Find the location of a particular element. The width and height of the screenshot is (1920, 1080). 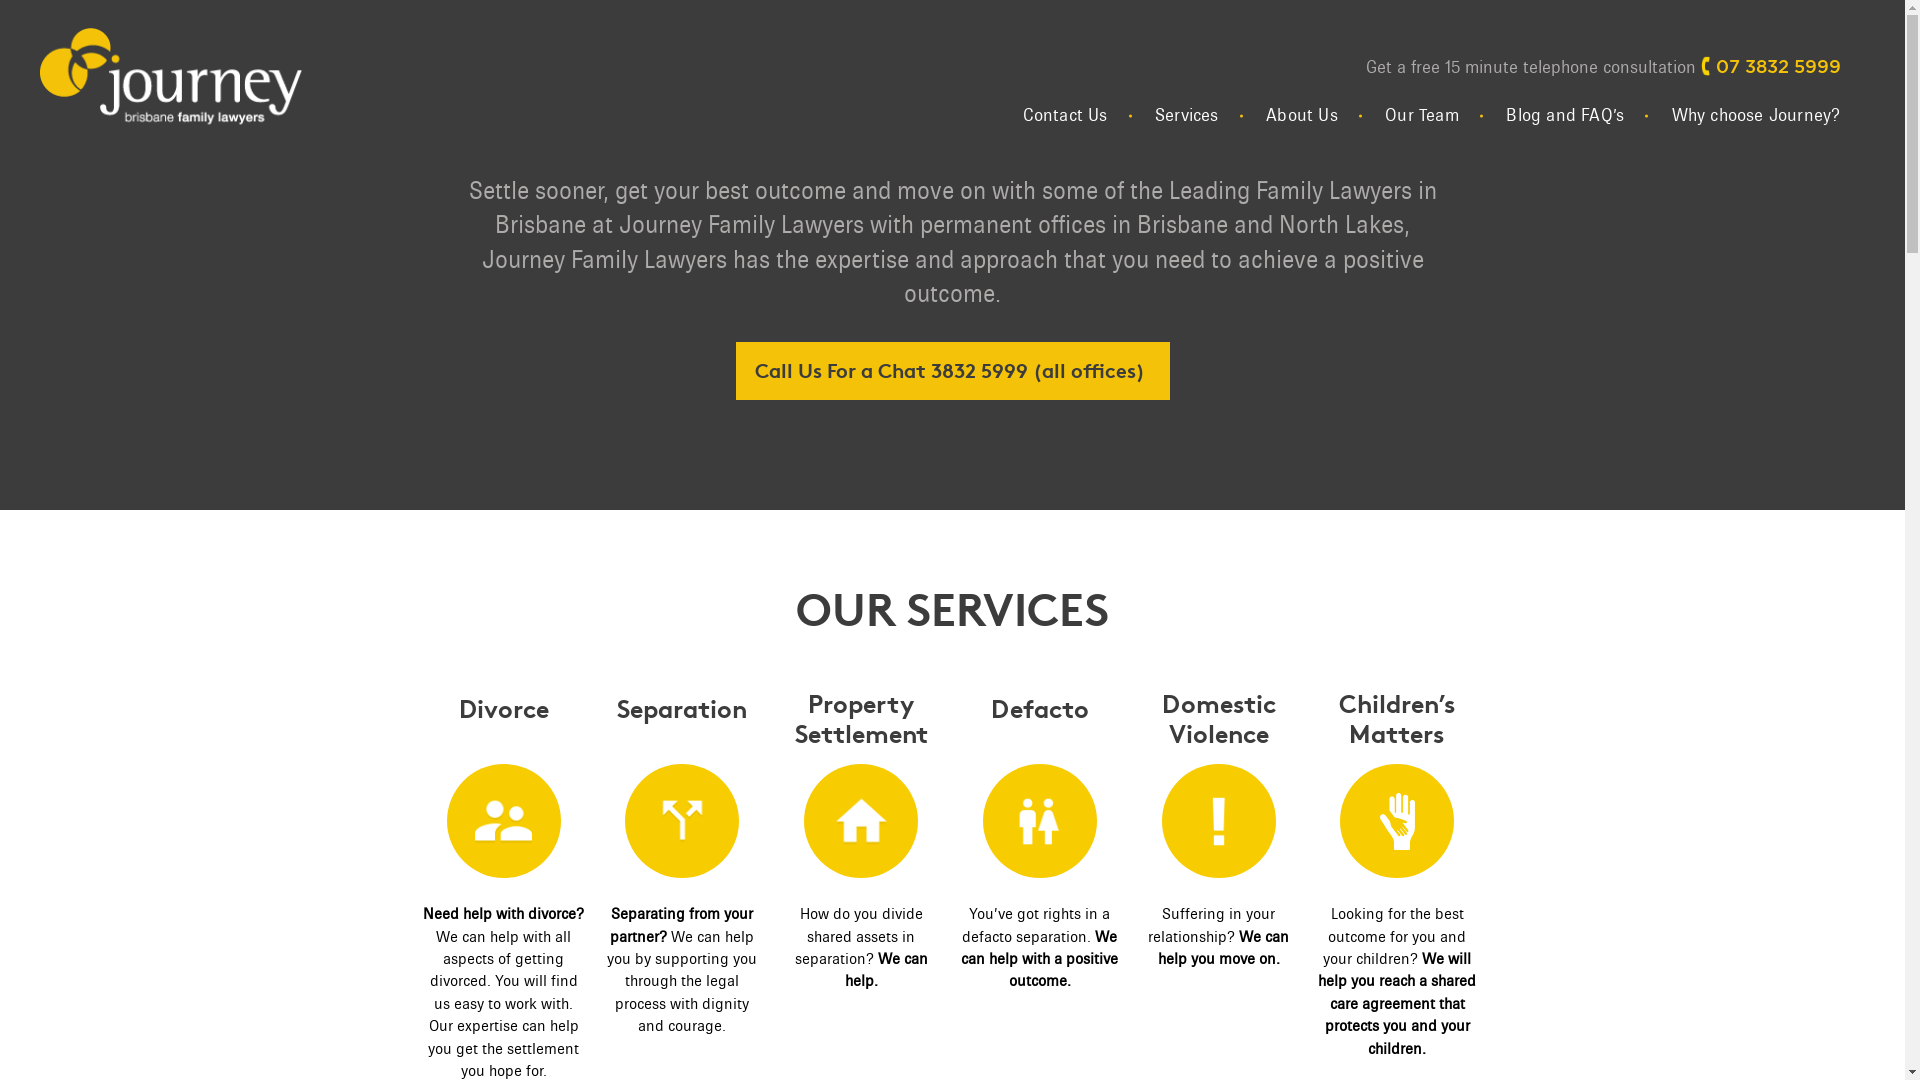

Domestic Violence is located at coordinates (1218, 720).